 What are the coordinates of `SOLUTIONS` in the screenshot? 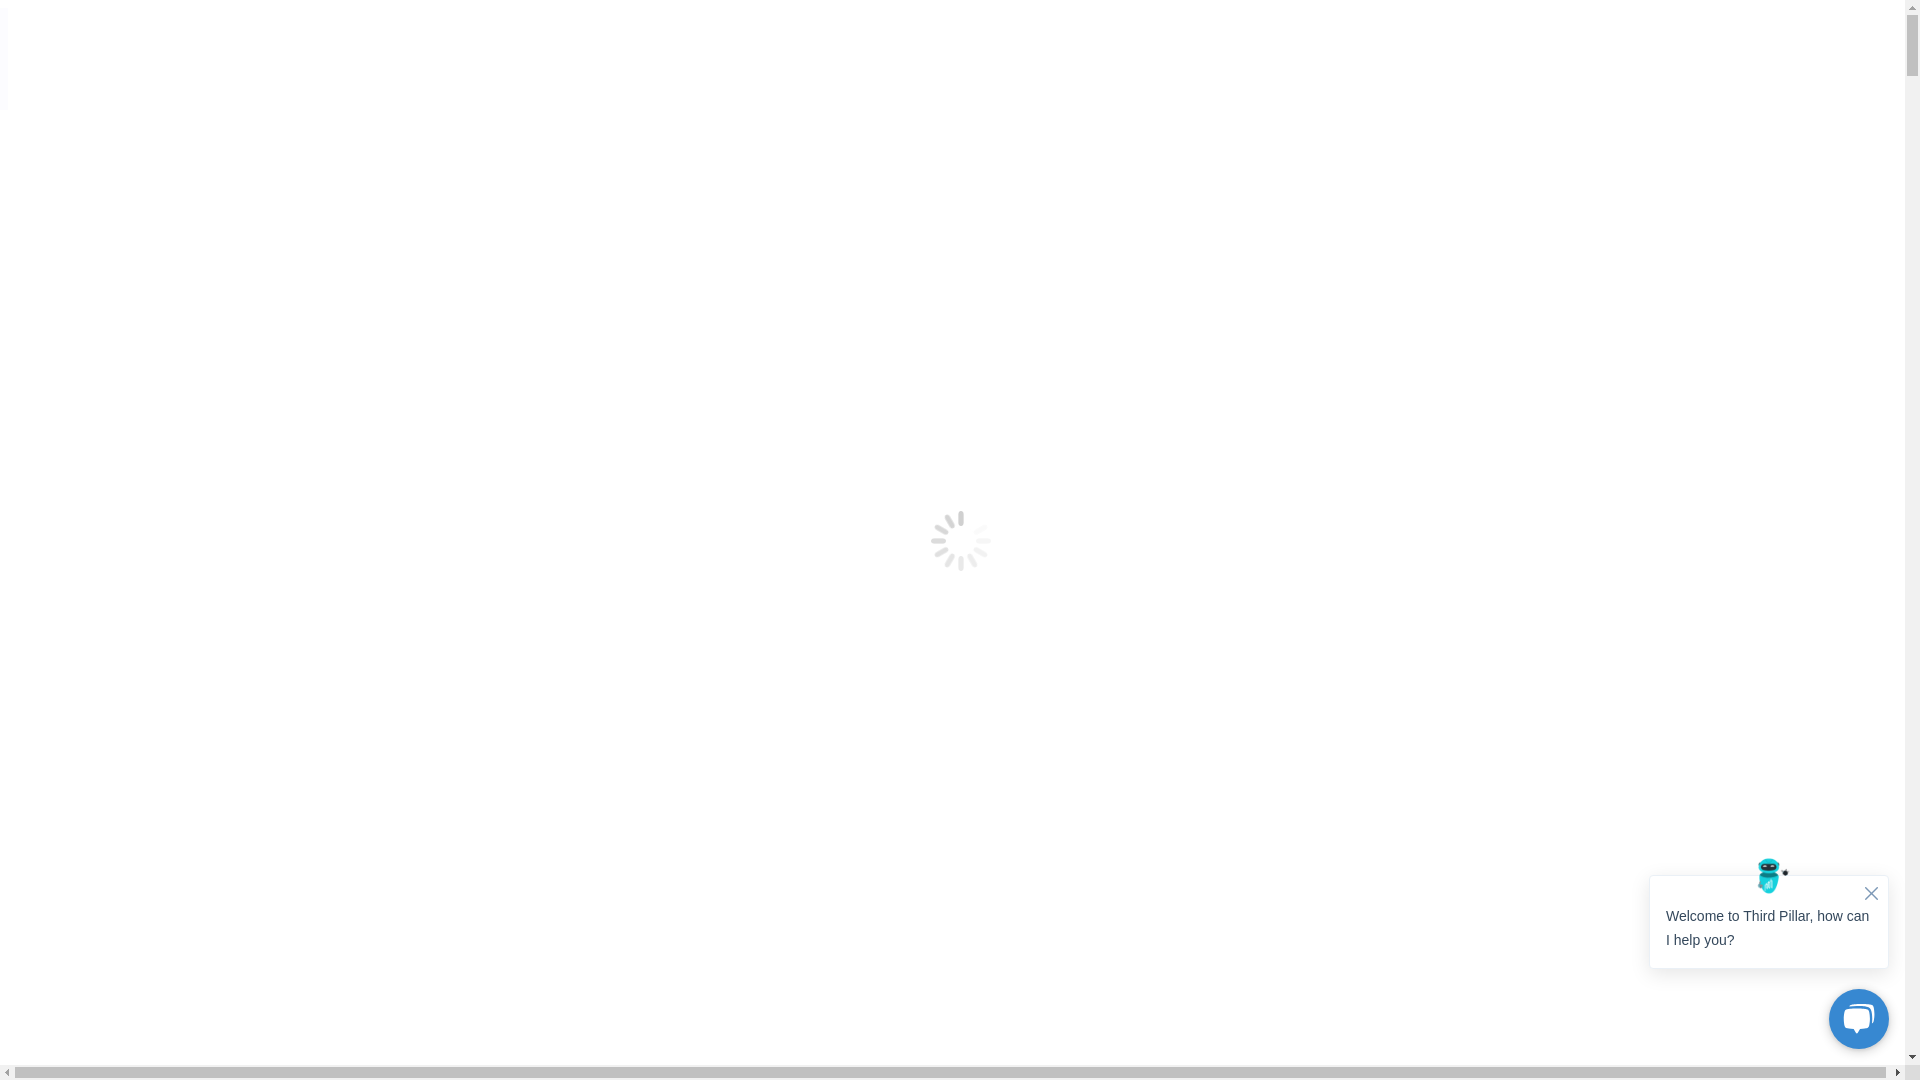 It's located at (1261, 59).